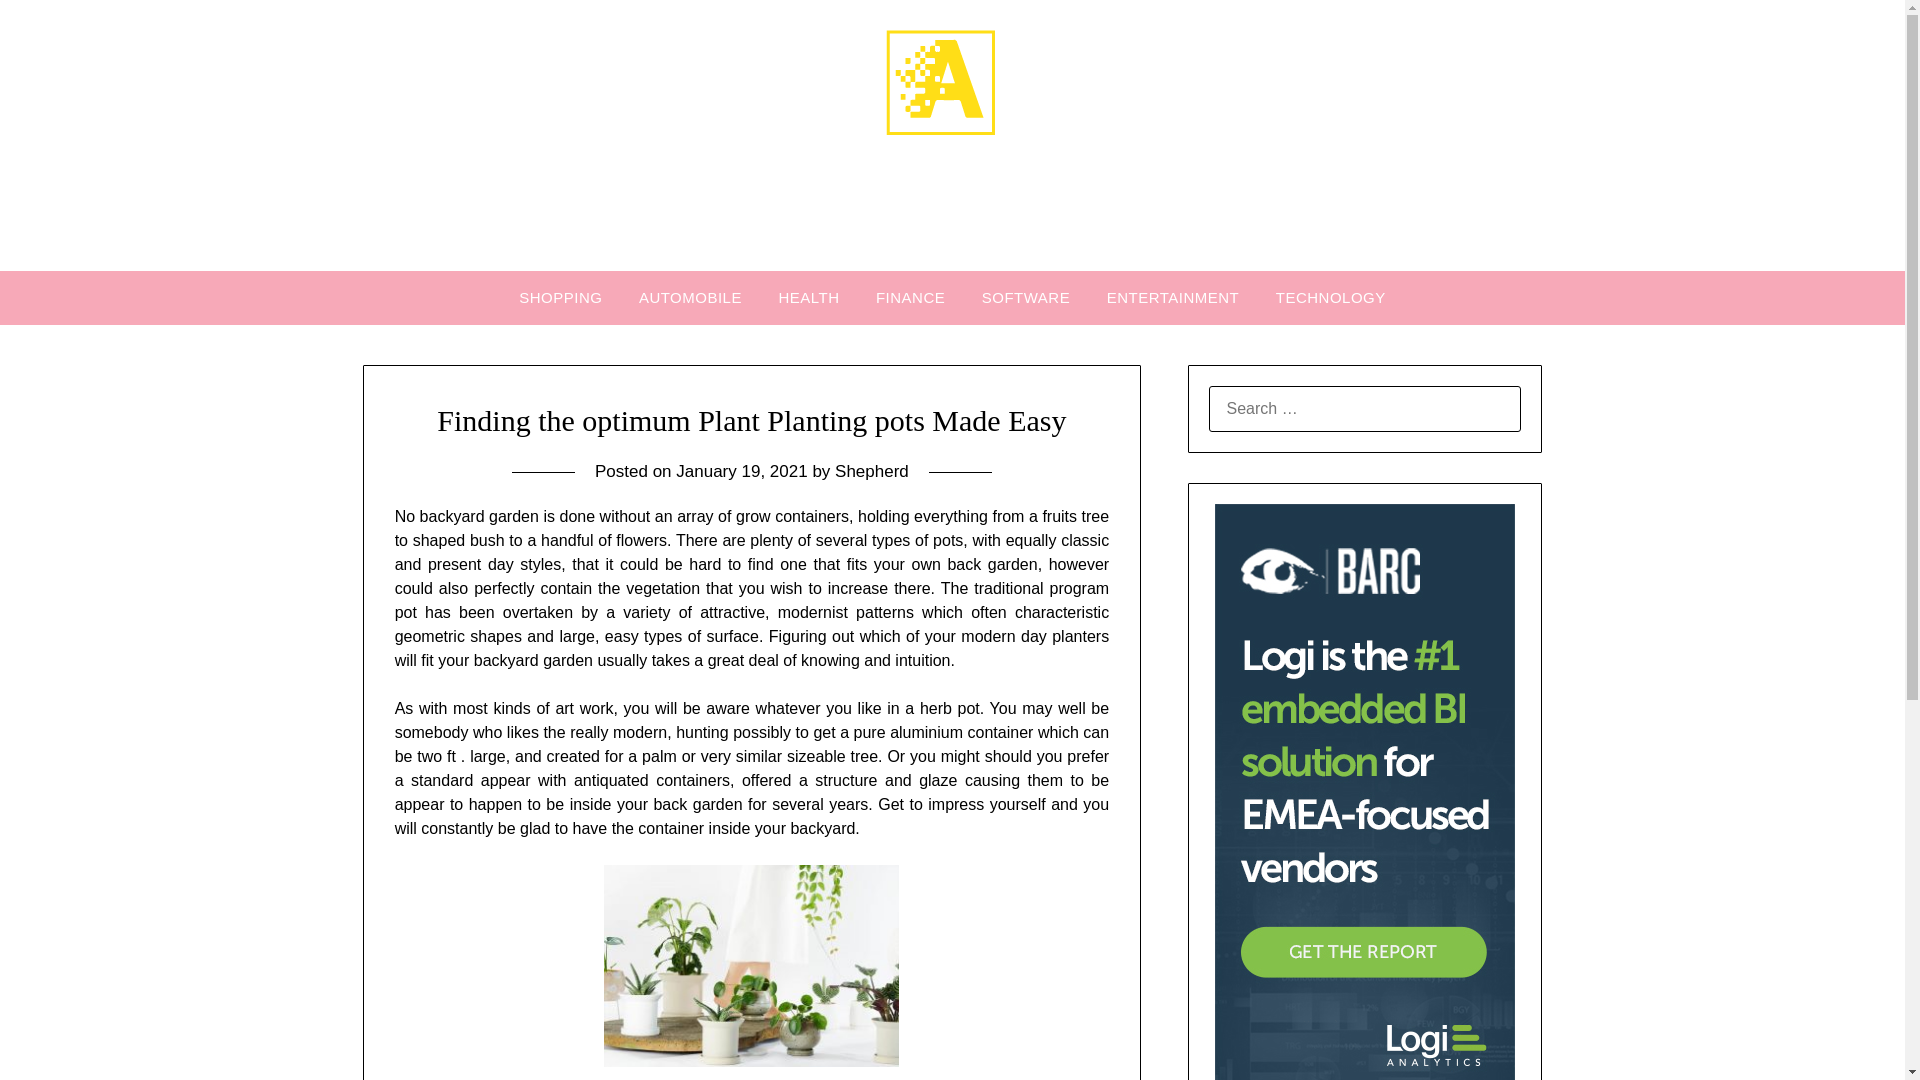 Image resolution: width=1920 pixels, height=1080 pixels. I want to click on Shepherd, so click(872, 471).